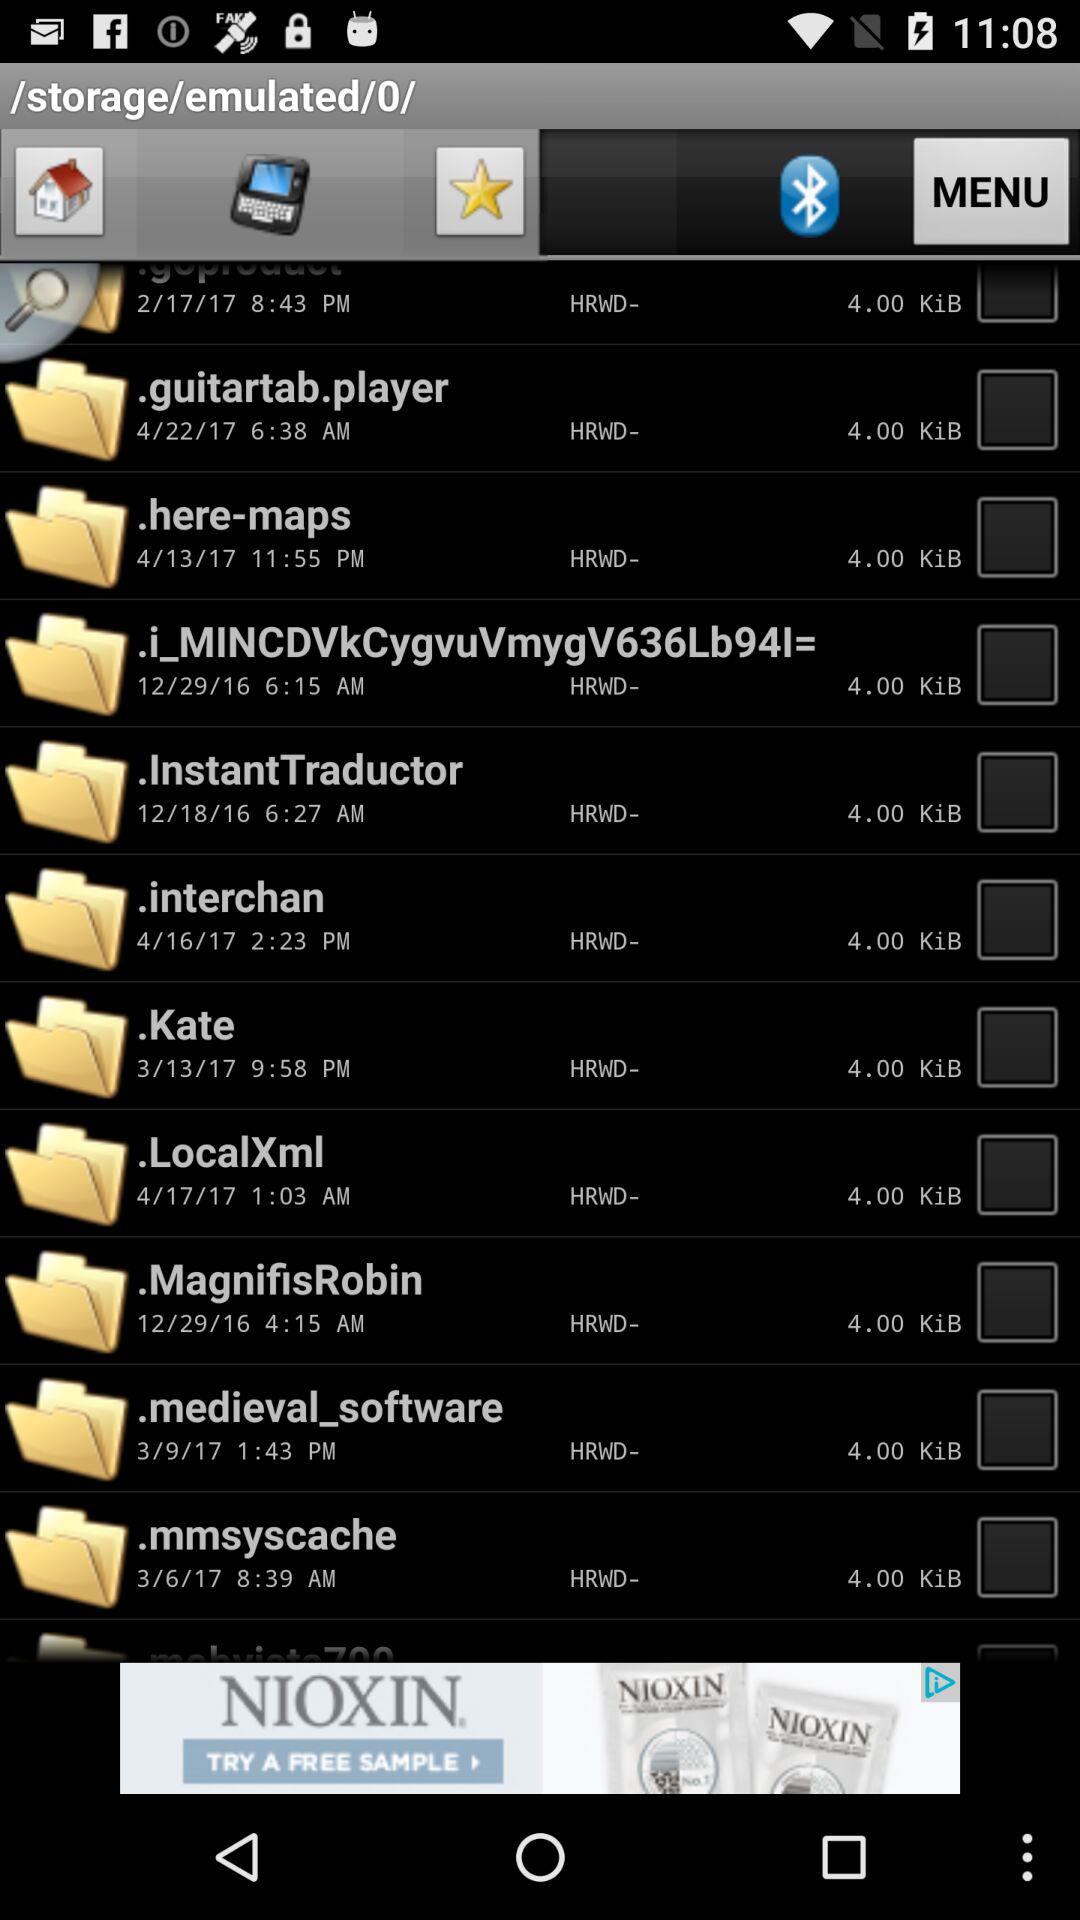 This screenshot has height=1920, width=1080. I want to click on select guitartab.player folder, so click(1023, 408).